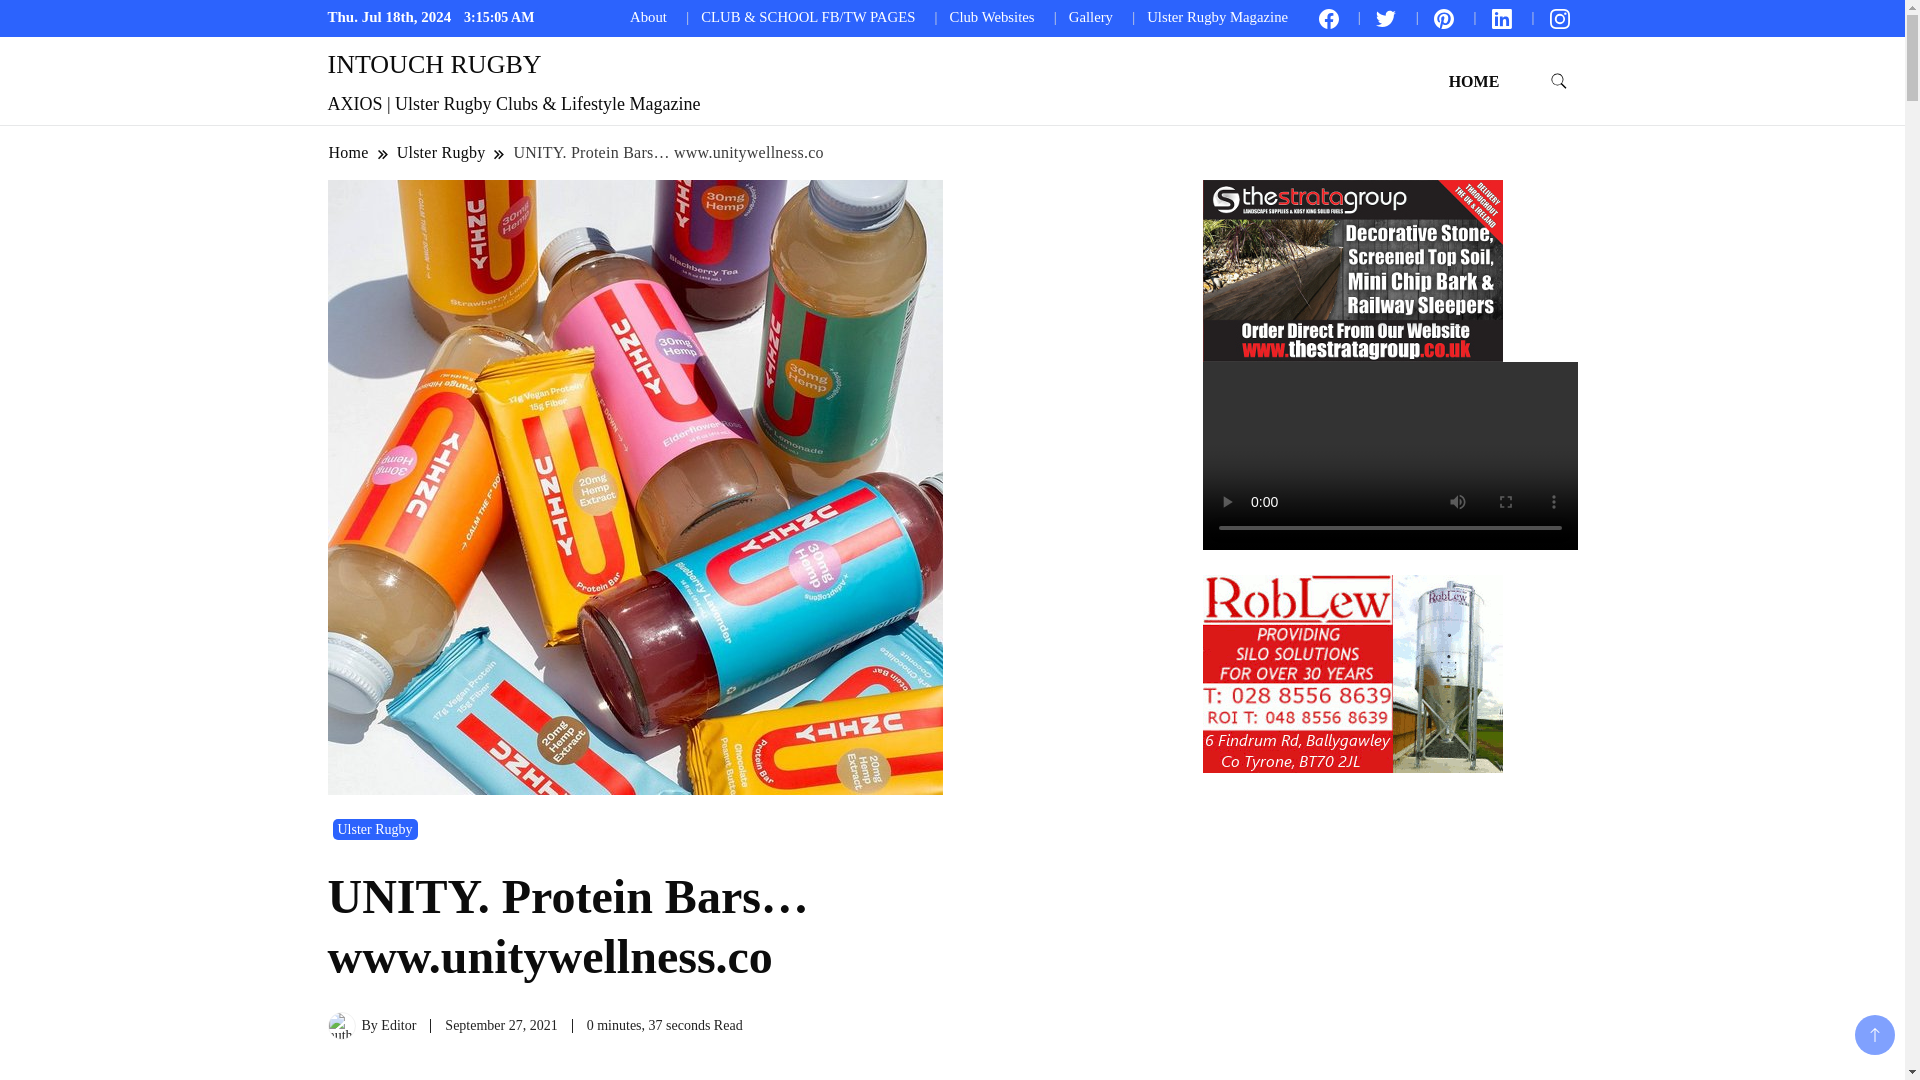 This screenshot has height=1080, width=1920. Describe the element at coordinates (434, 64) in the screenshot. I see `INTOUCH RUGBY` at that location.